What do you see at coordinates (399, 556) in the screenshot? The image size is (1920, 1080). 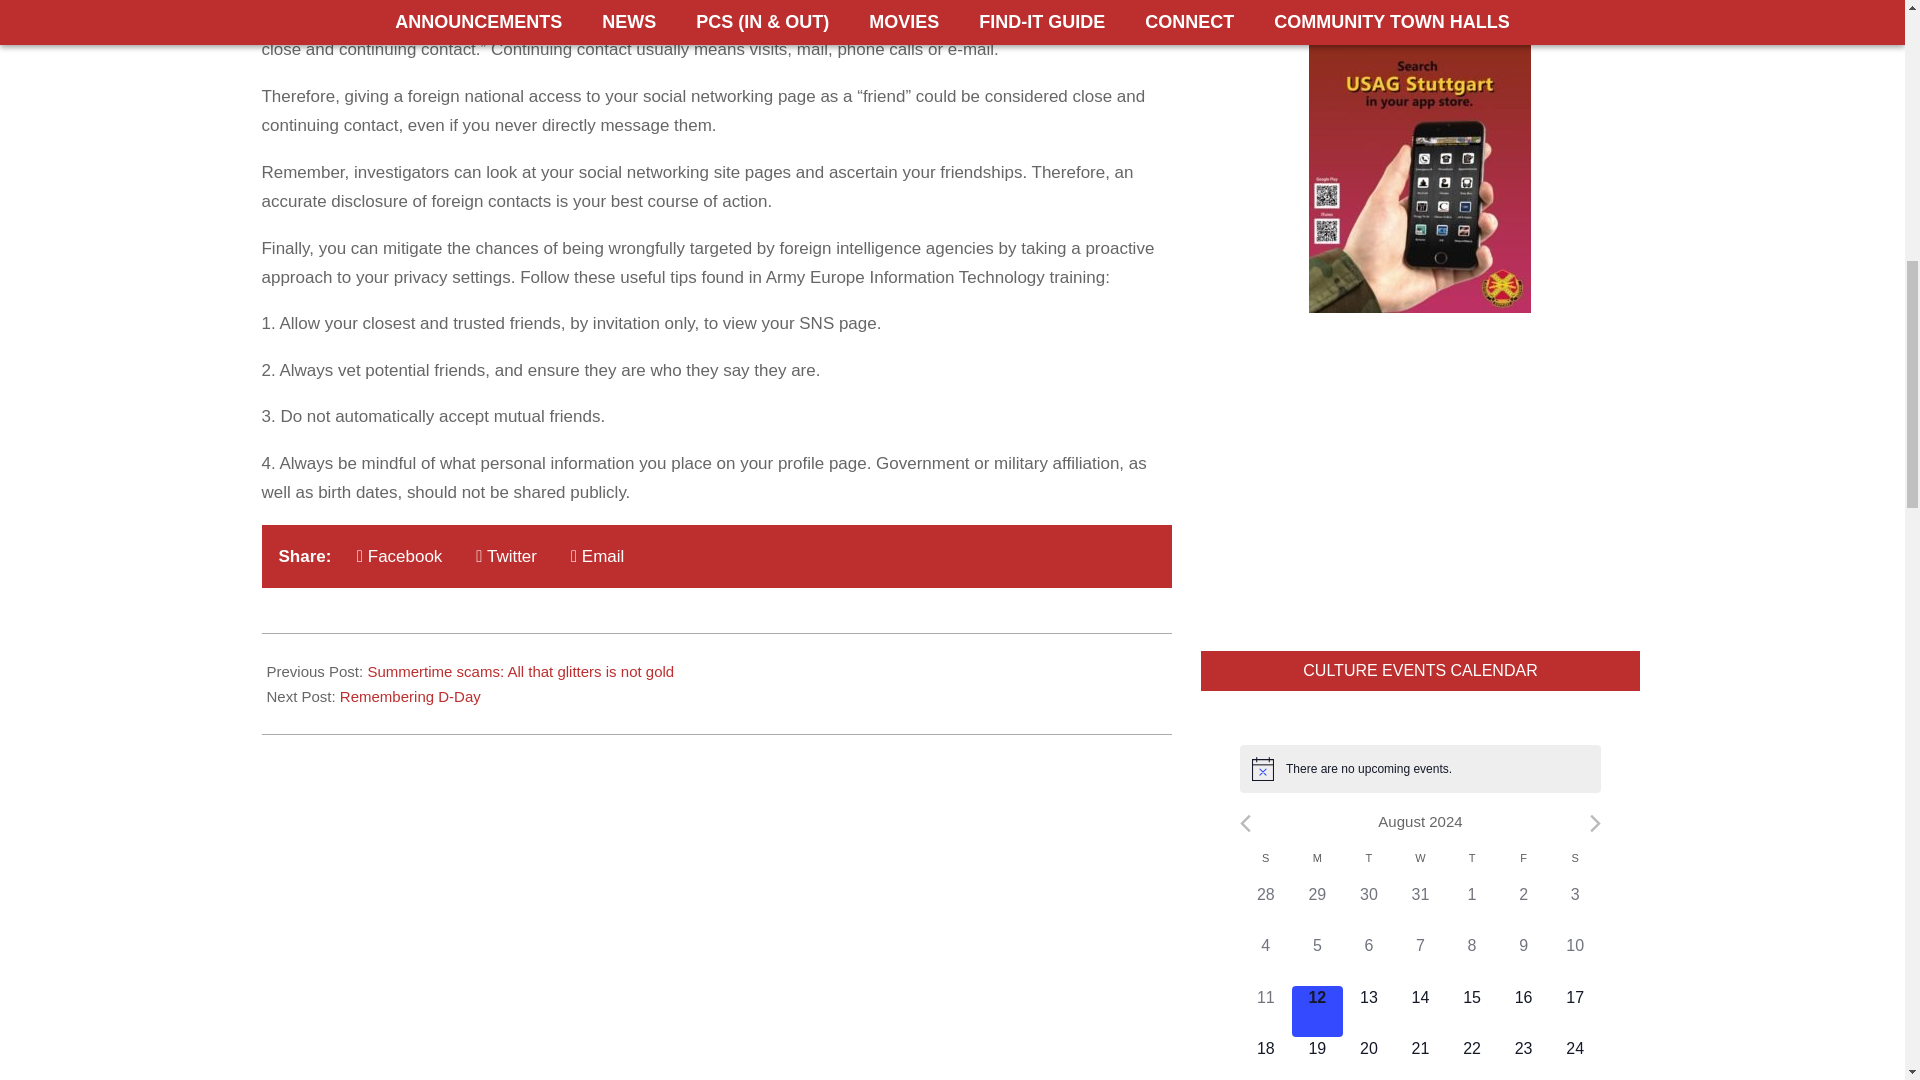 I see `Share on Facebook` at bounding box center [399, 556].